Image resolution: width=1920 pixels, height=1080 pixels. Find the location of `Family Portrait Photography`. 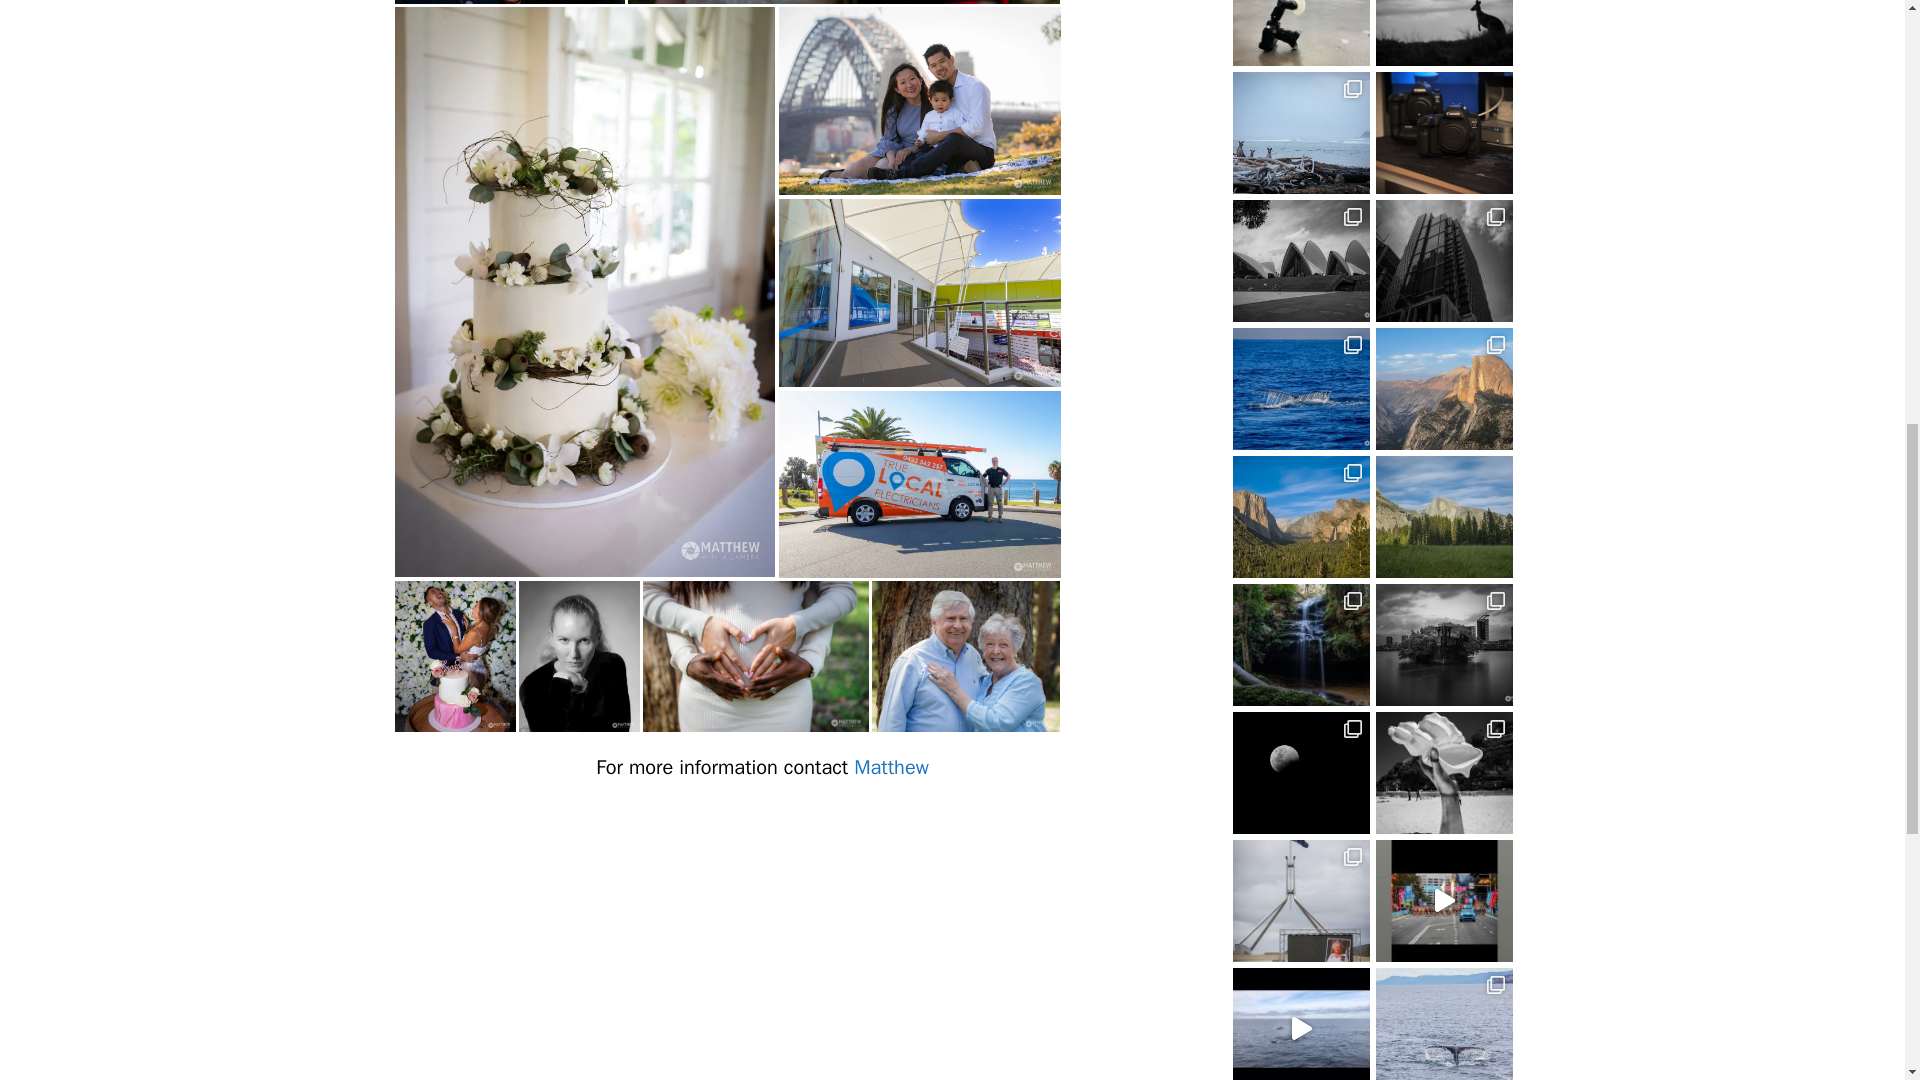

Family Portrait Photography is located at coordinates (965, 656).